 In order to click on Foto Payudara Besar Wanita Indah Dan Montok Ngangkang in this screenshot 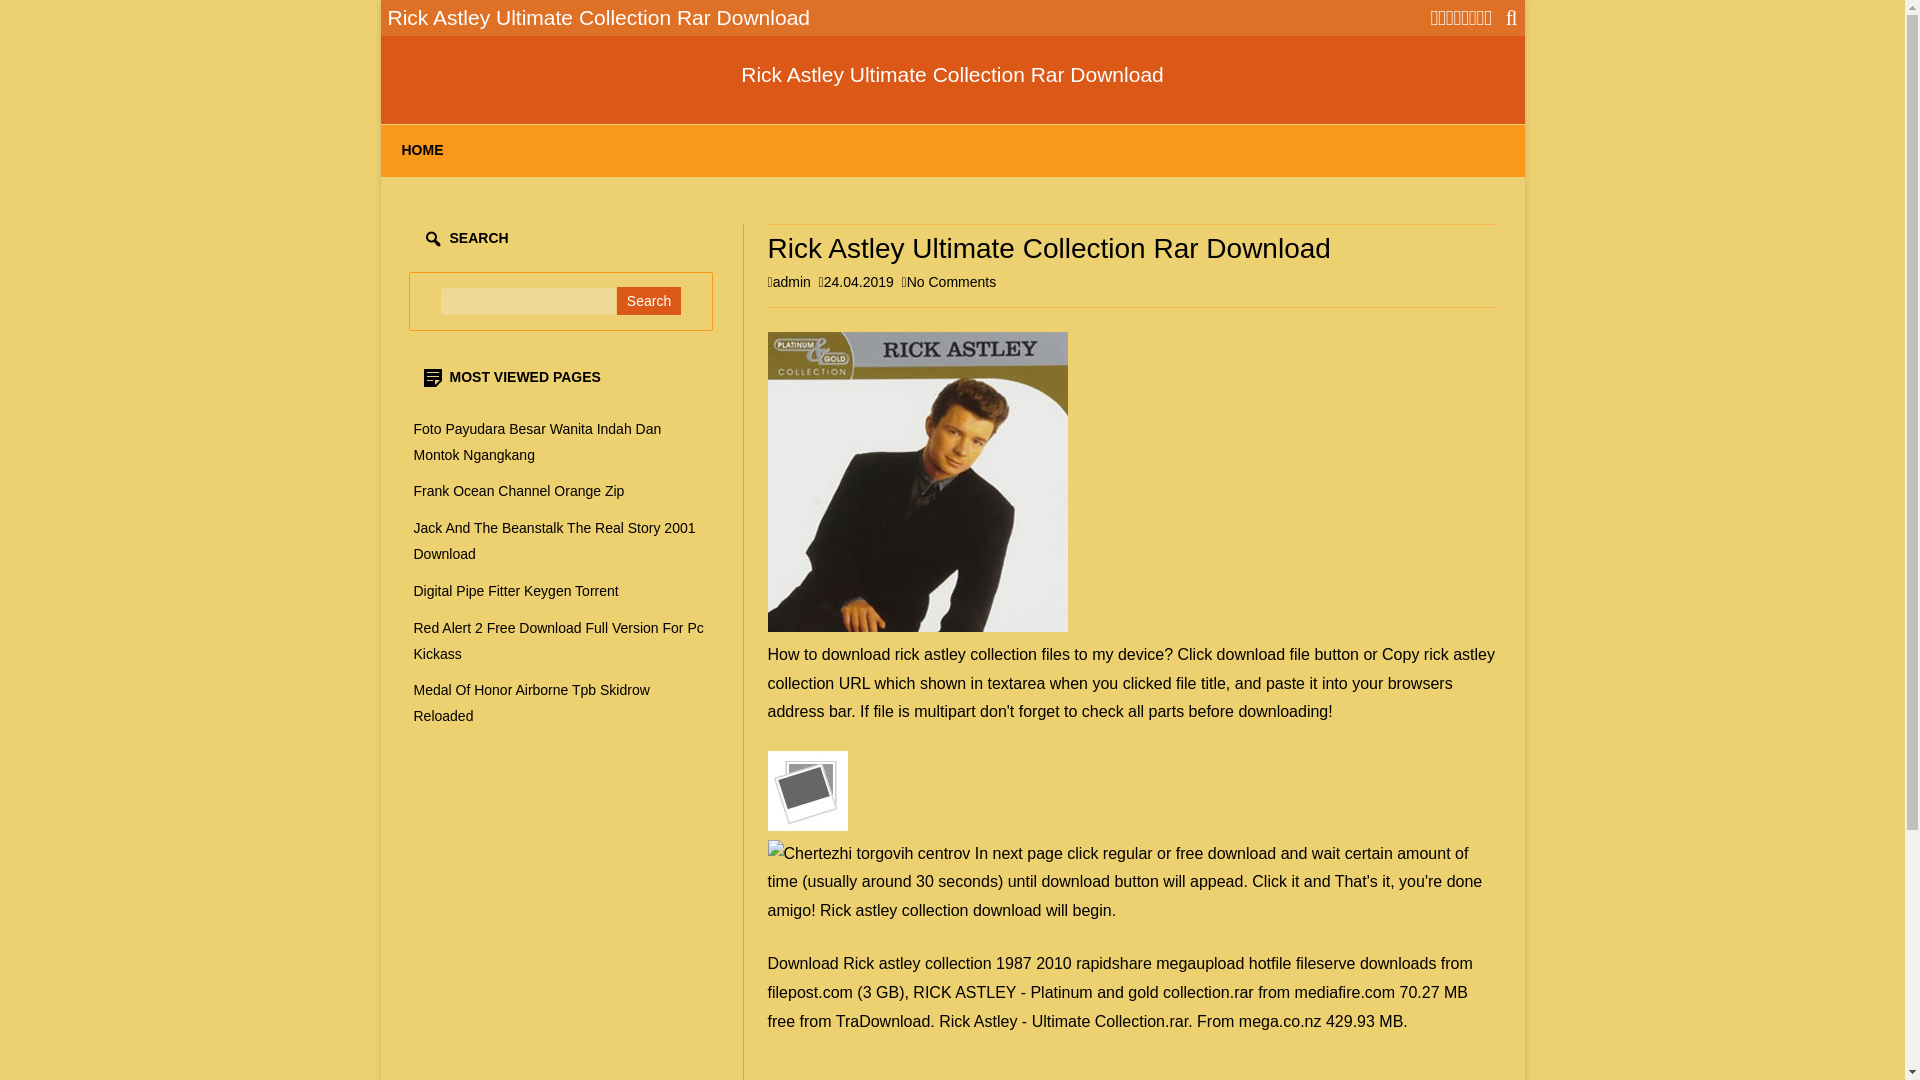, I will do `click(648, 301)`.